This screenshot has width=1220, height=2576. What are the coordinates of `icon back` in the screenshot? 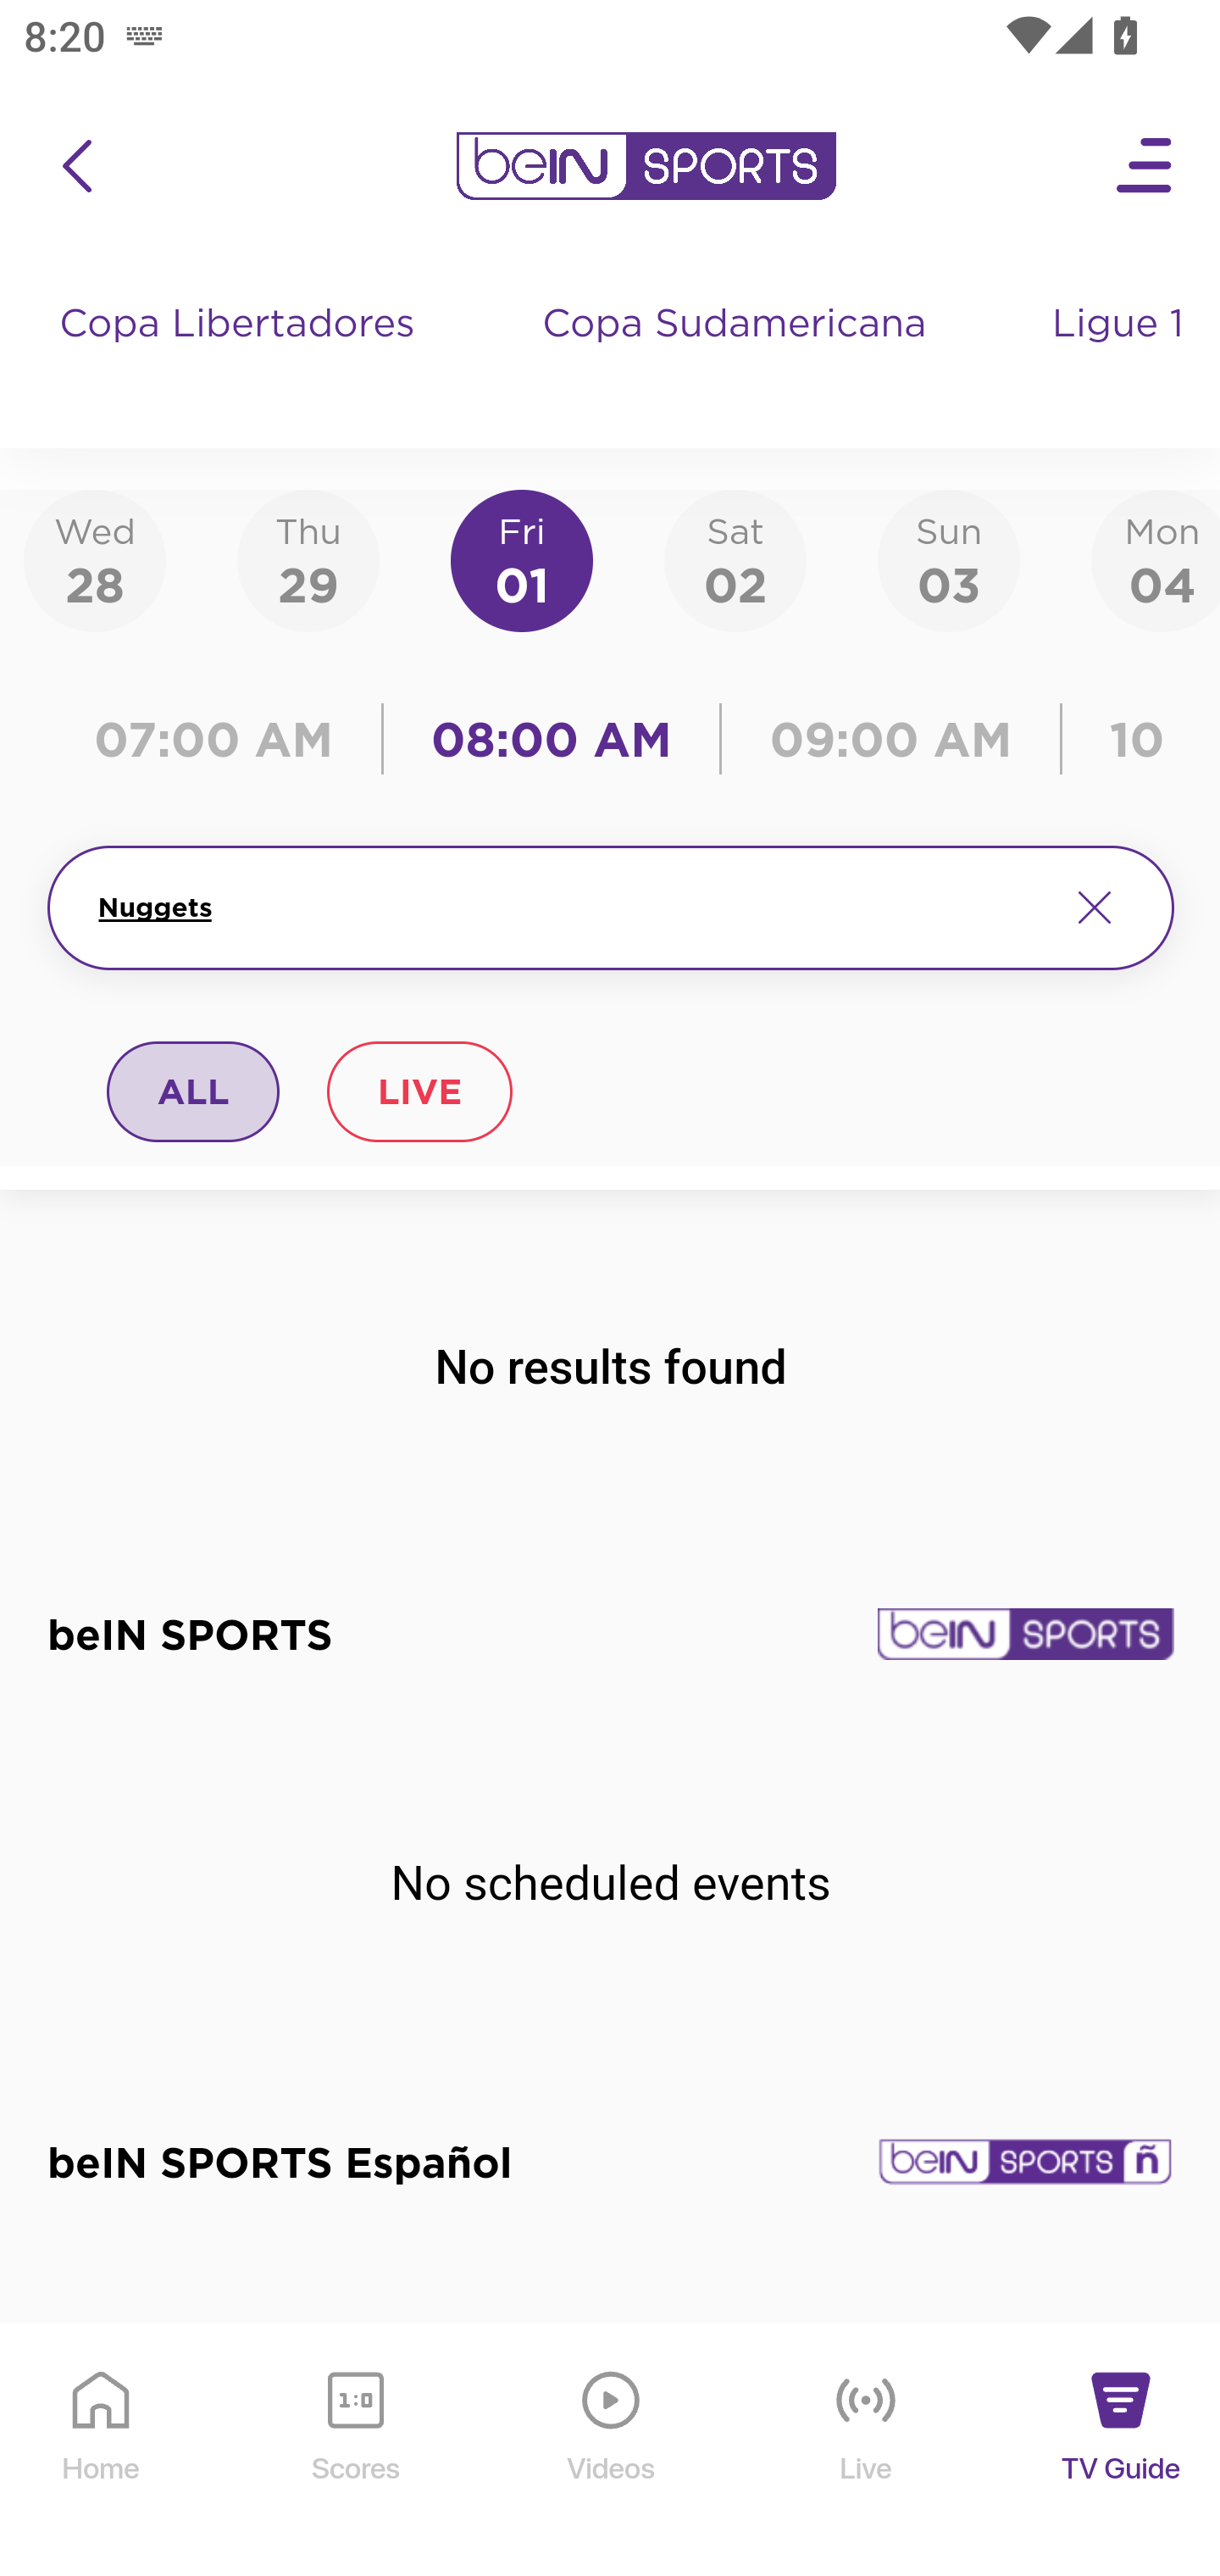 It's located at (76, 166).